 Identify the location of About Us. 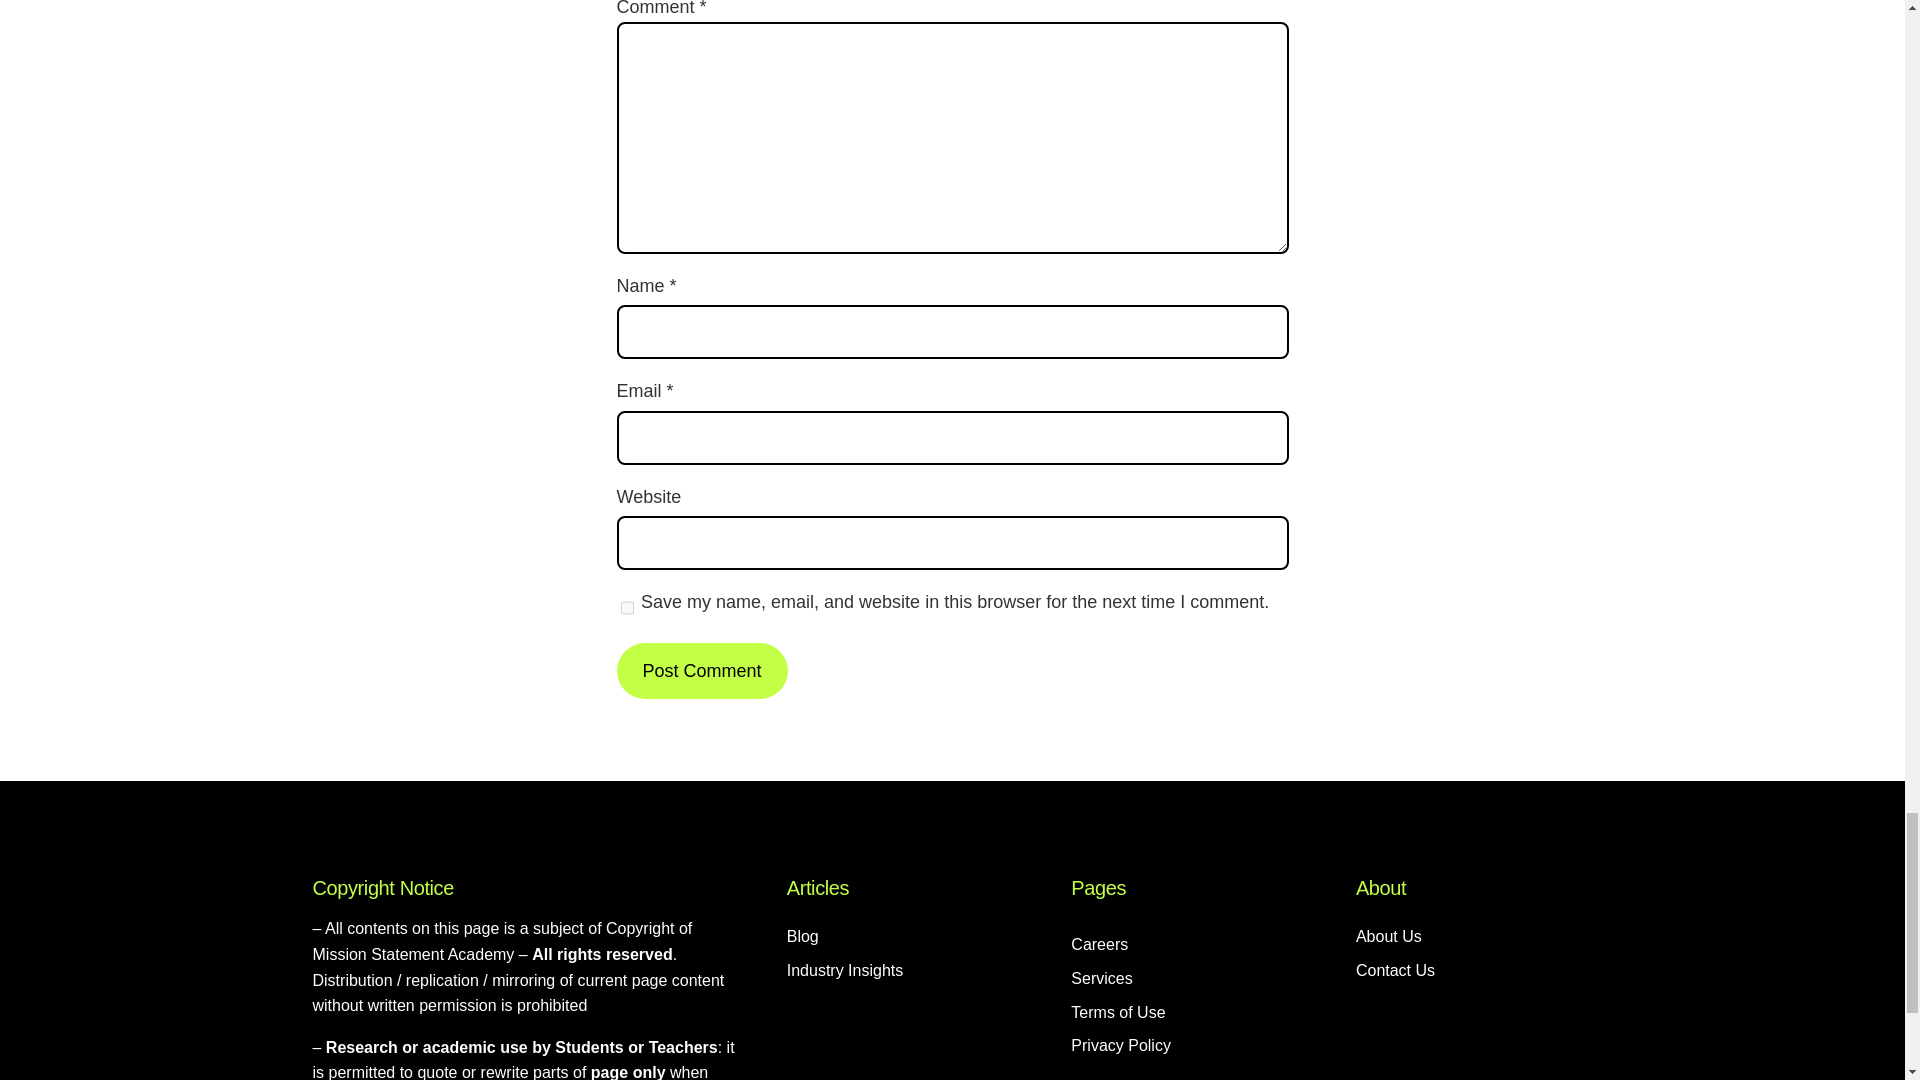
(1388, 937).